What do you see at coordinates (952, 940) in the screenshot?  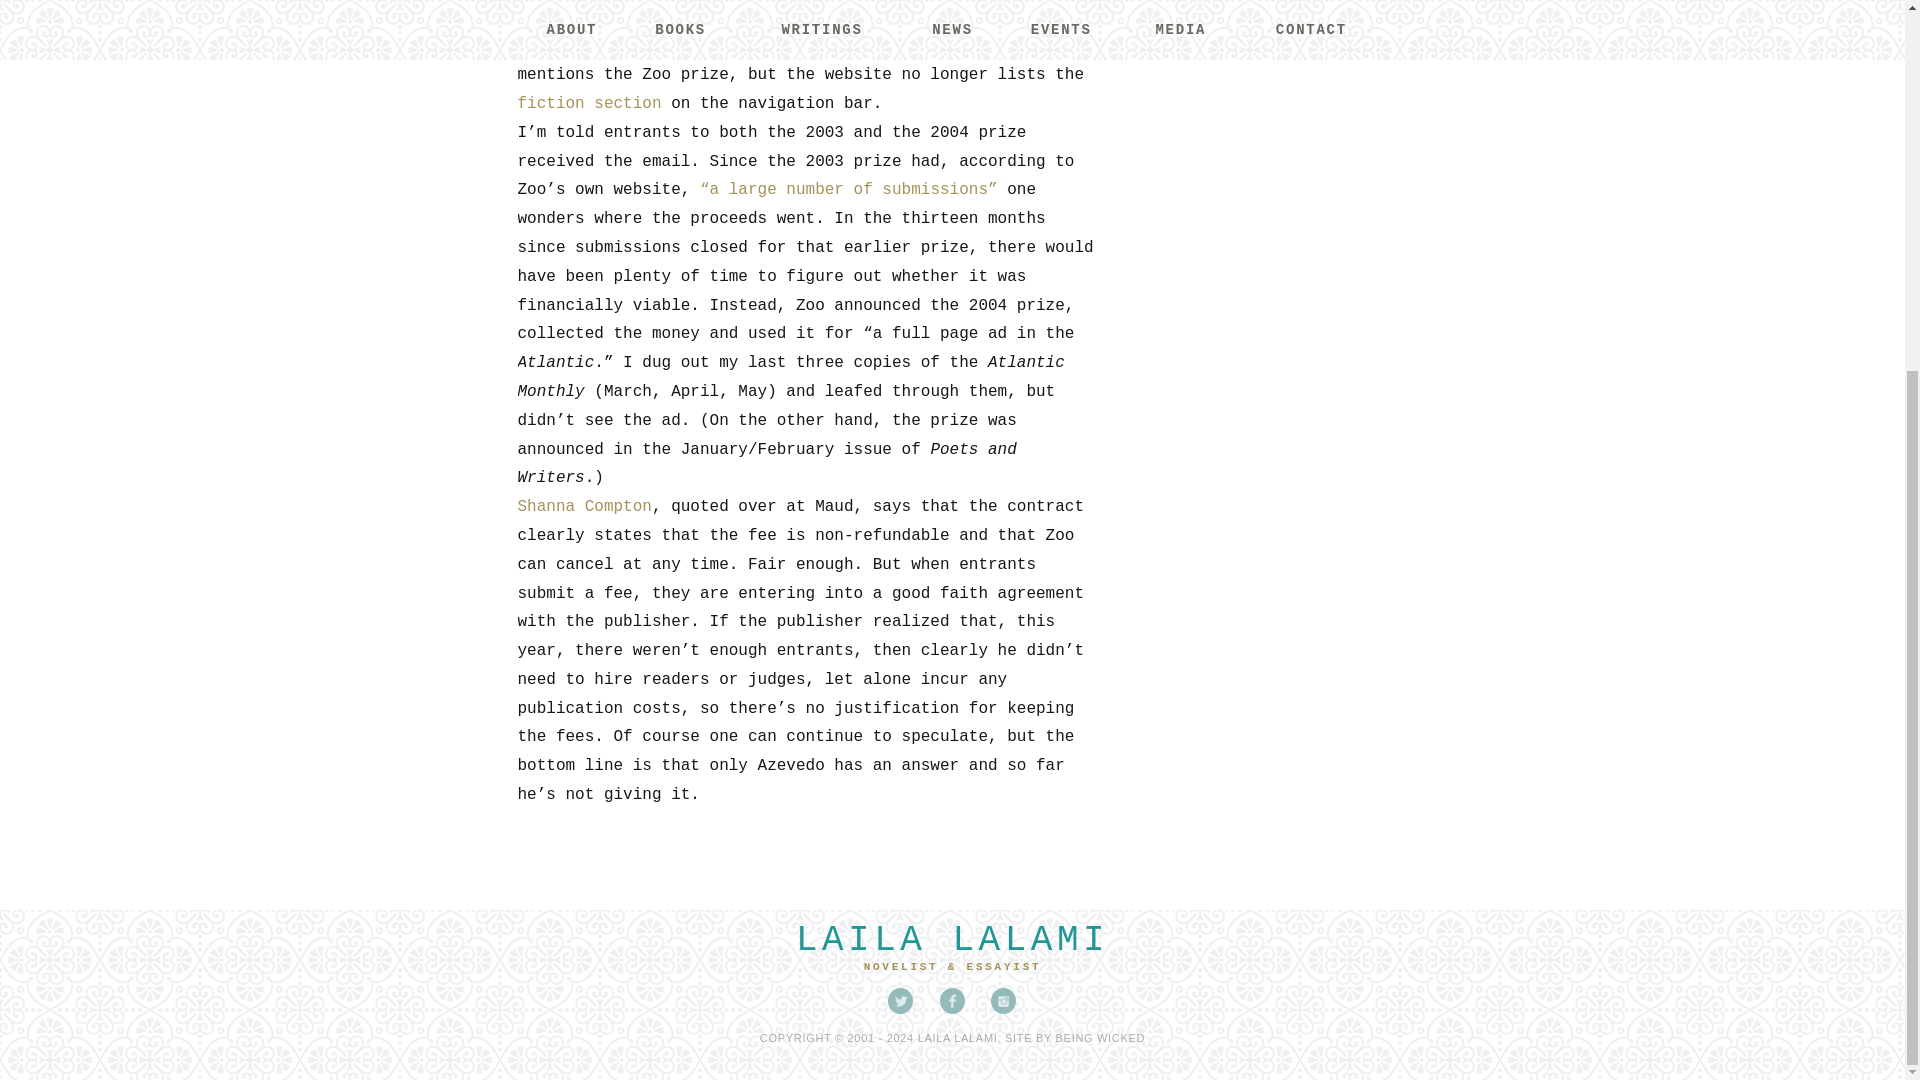 I see `LAILA LALAMI` at bounding box center [952, 940].